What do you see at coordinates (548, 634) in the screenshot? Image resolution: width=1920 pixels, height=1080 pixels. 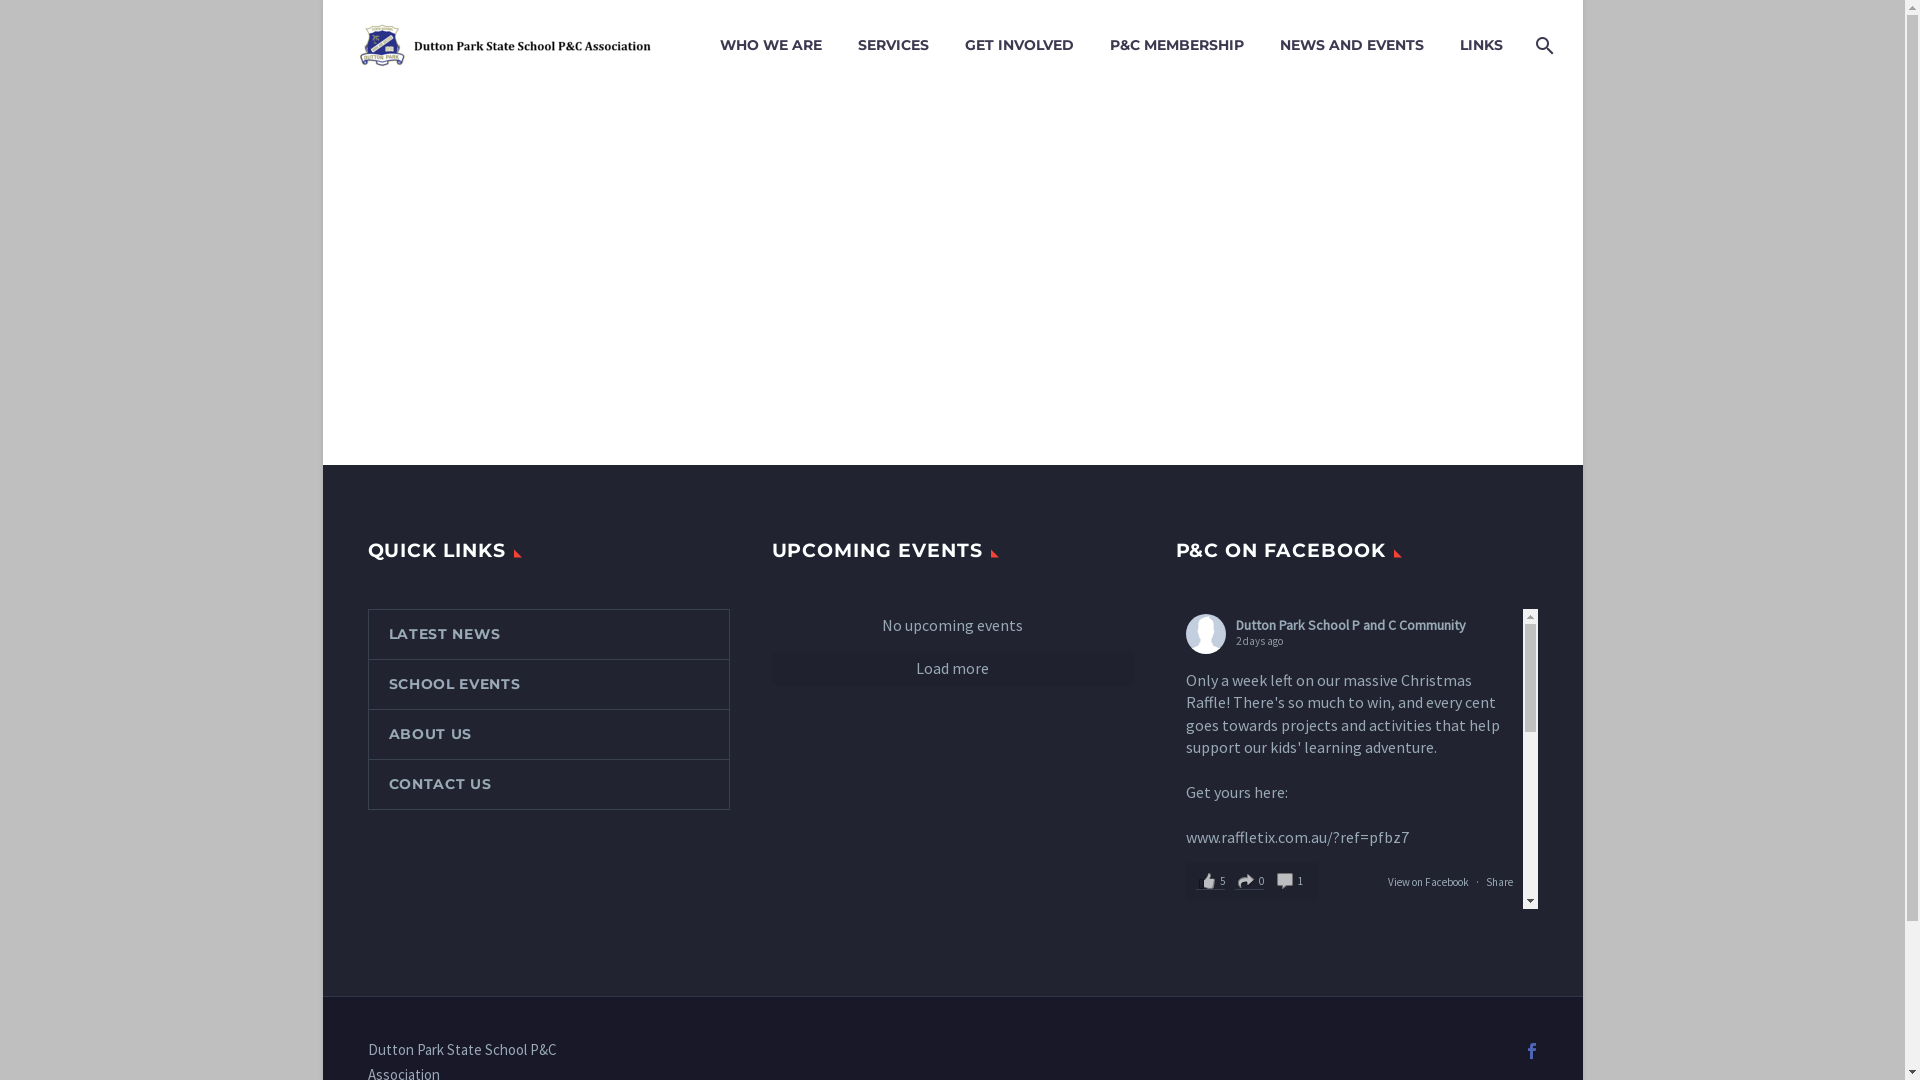 I see `LATEST NEWS` at bounding box center [548, 634].